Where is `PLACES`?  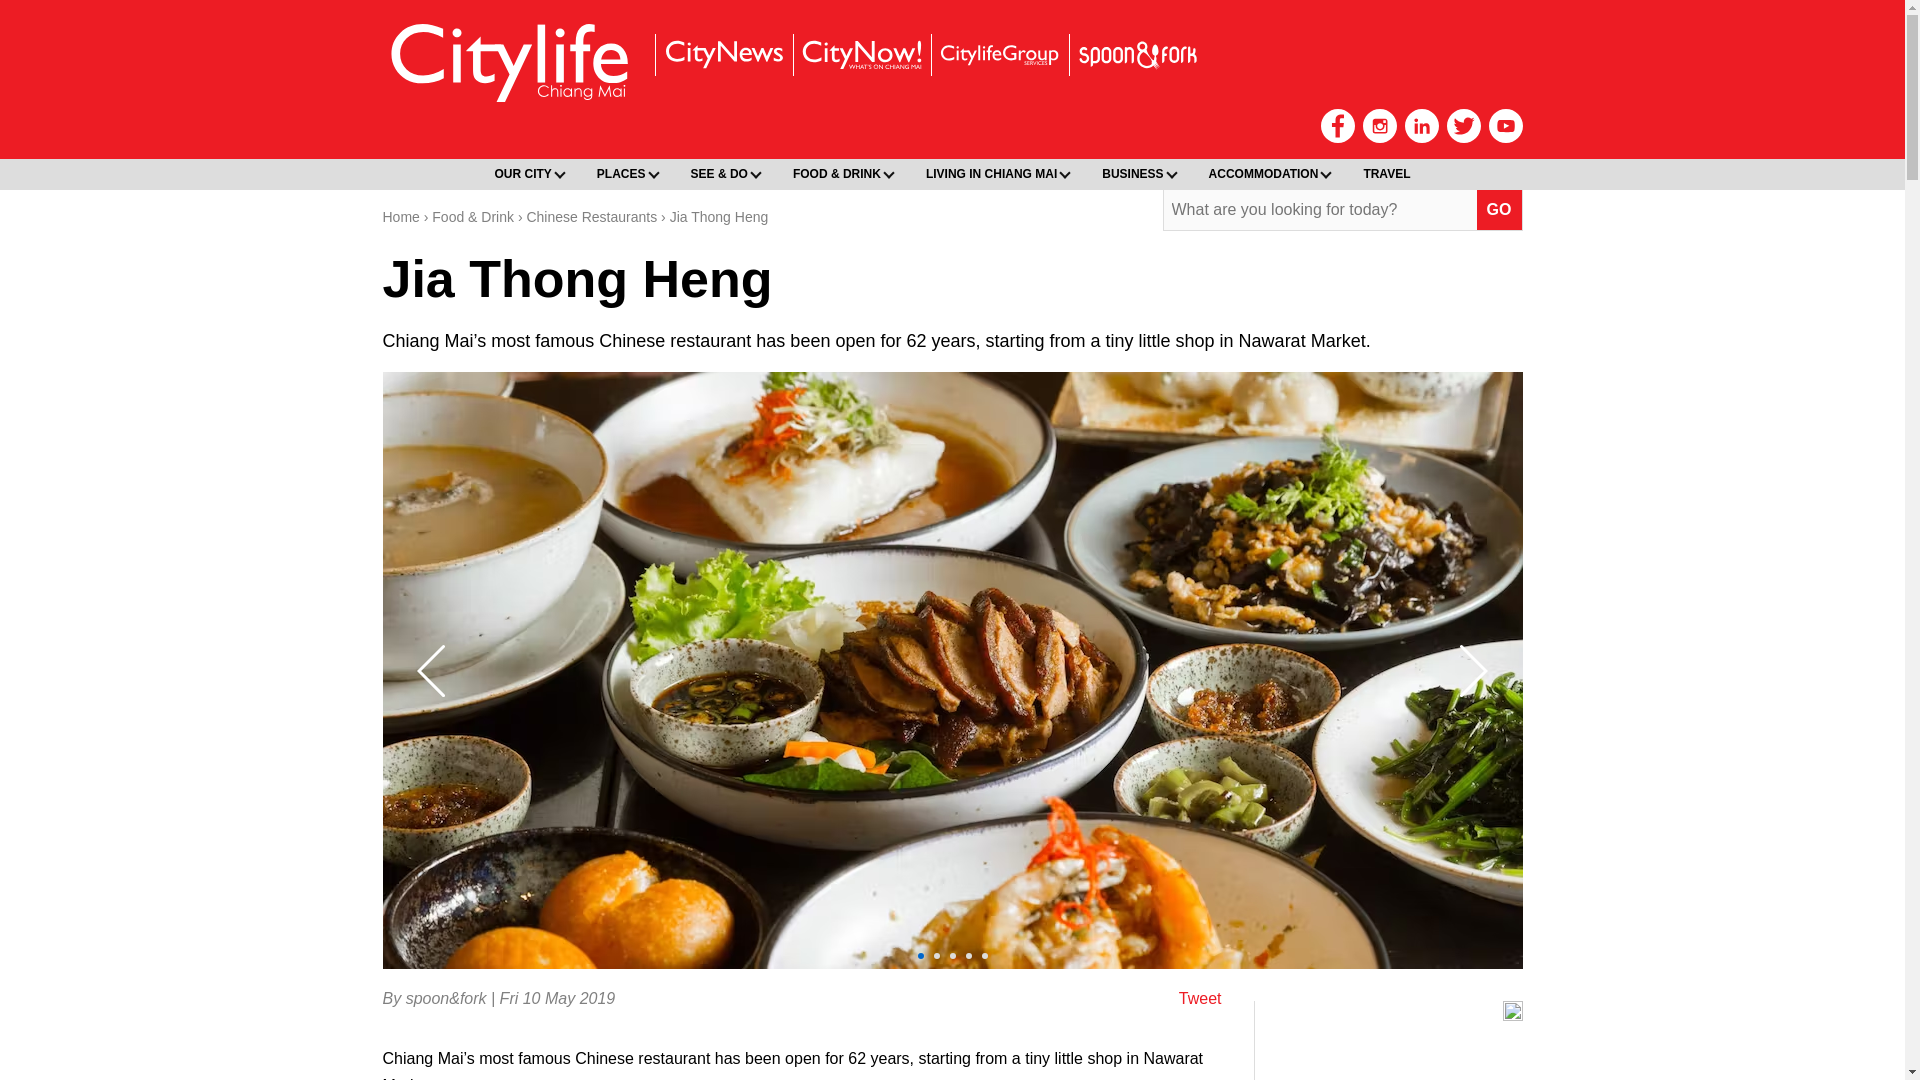 PLACES is located at coordinates (624, 174).